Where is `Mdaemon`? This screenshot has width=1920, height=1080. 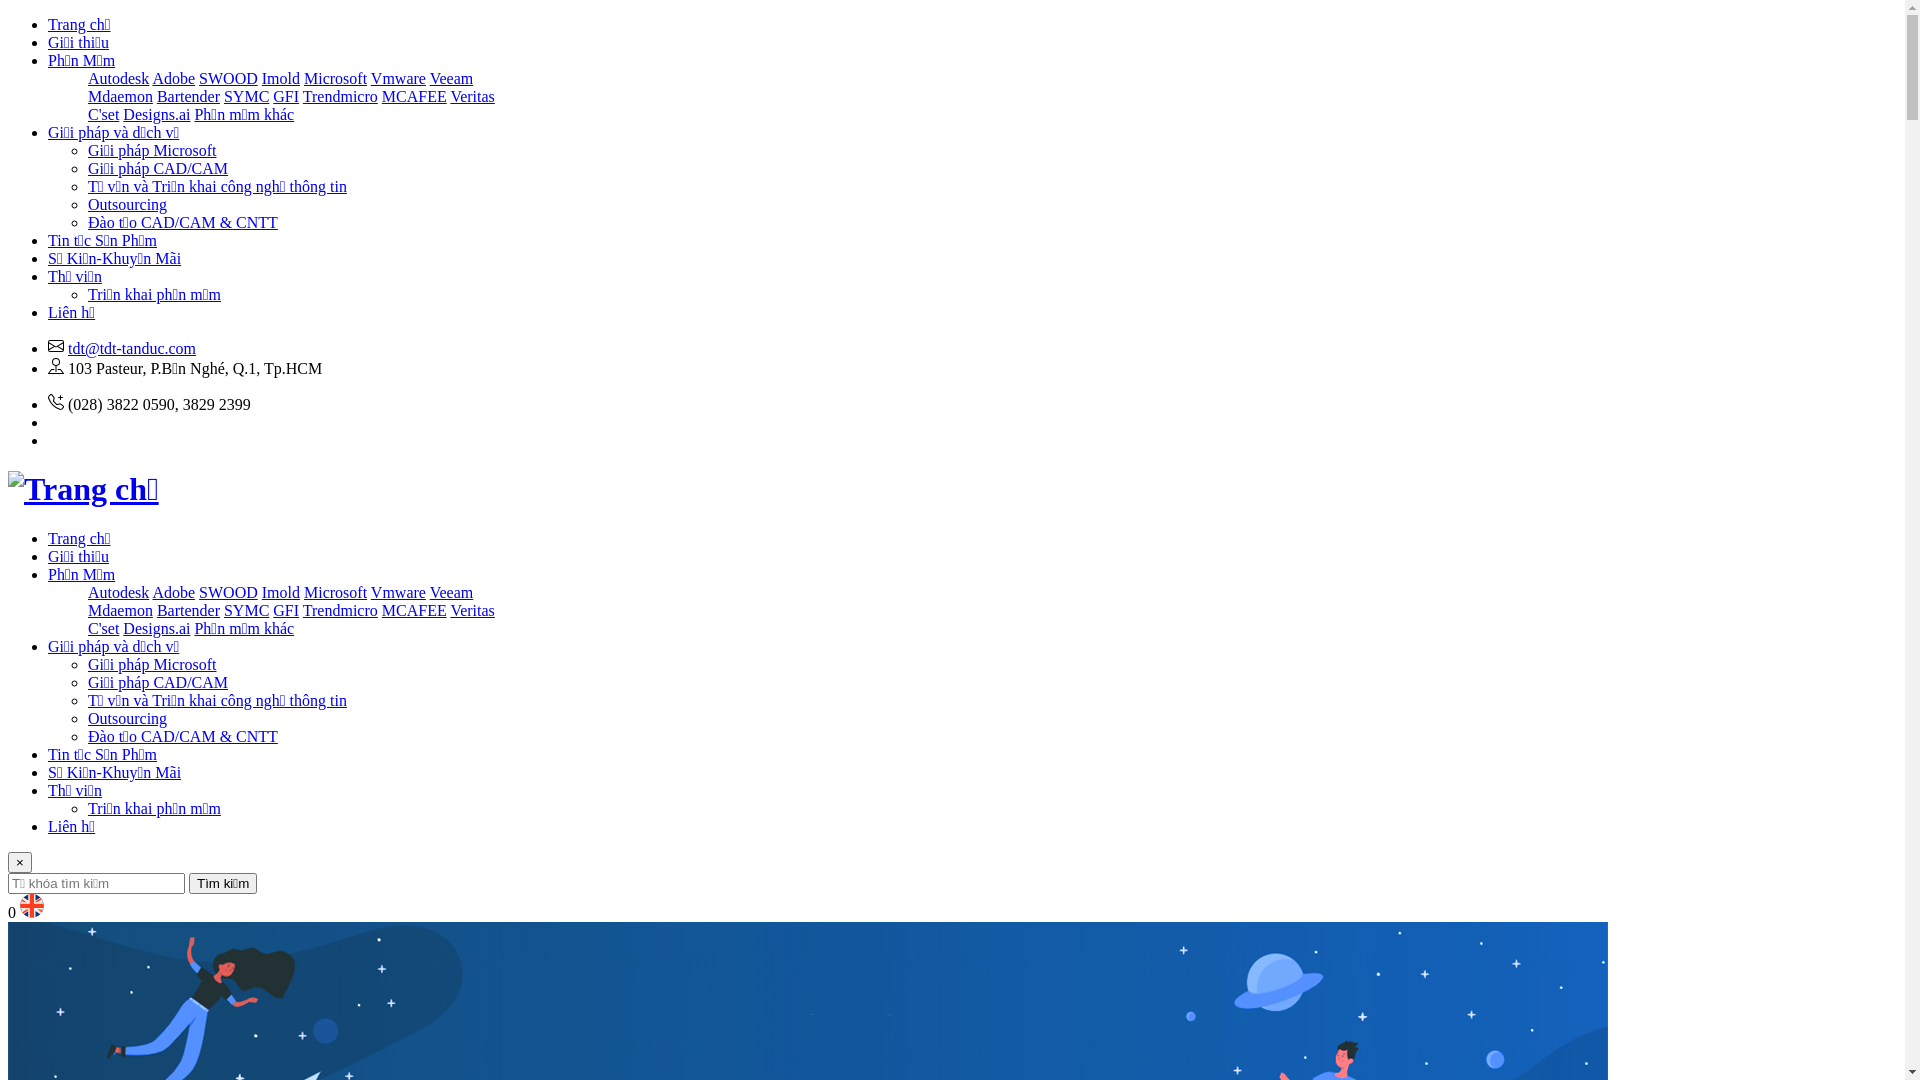 Mdaemon is located at coordinates (120, 96).